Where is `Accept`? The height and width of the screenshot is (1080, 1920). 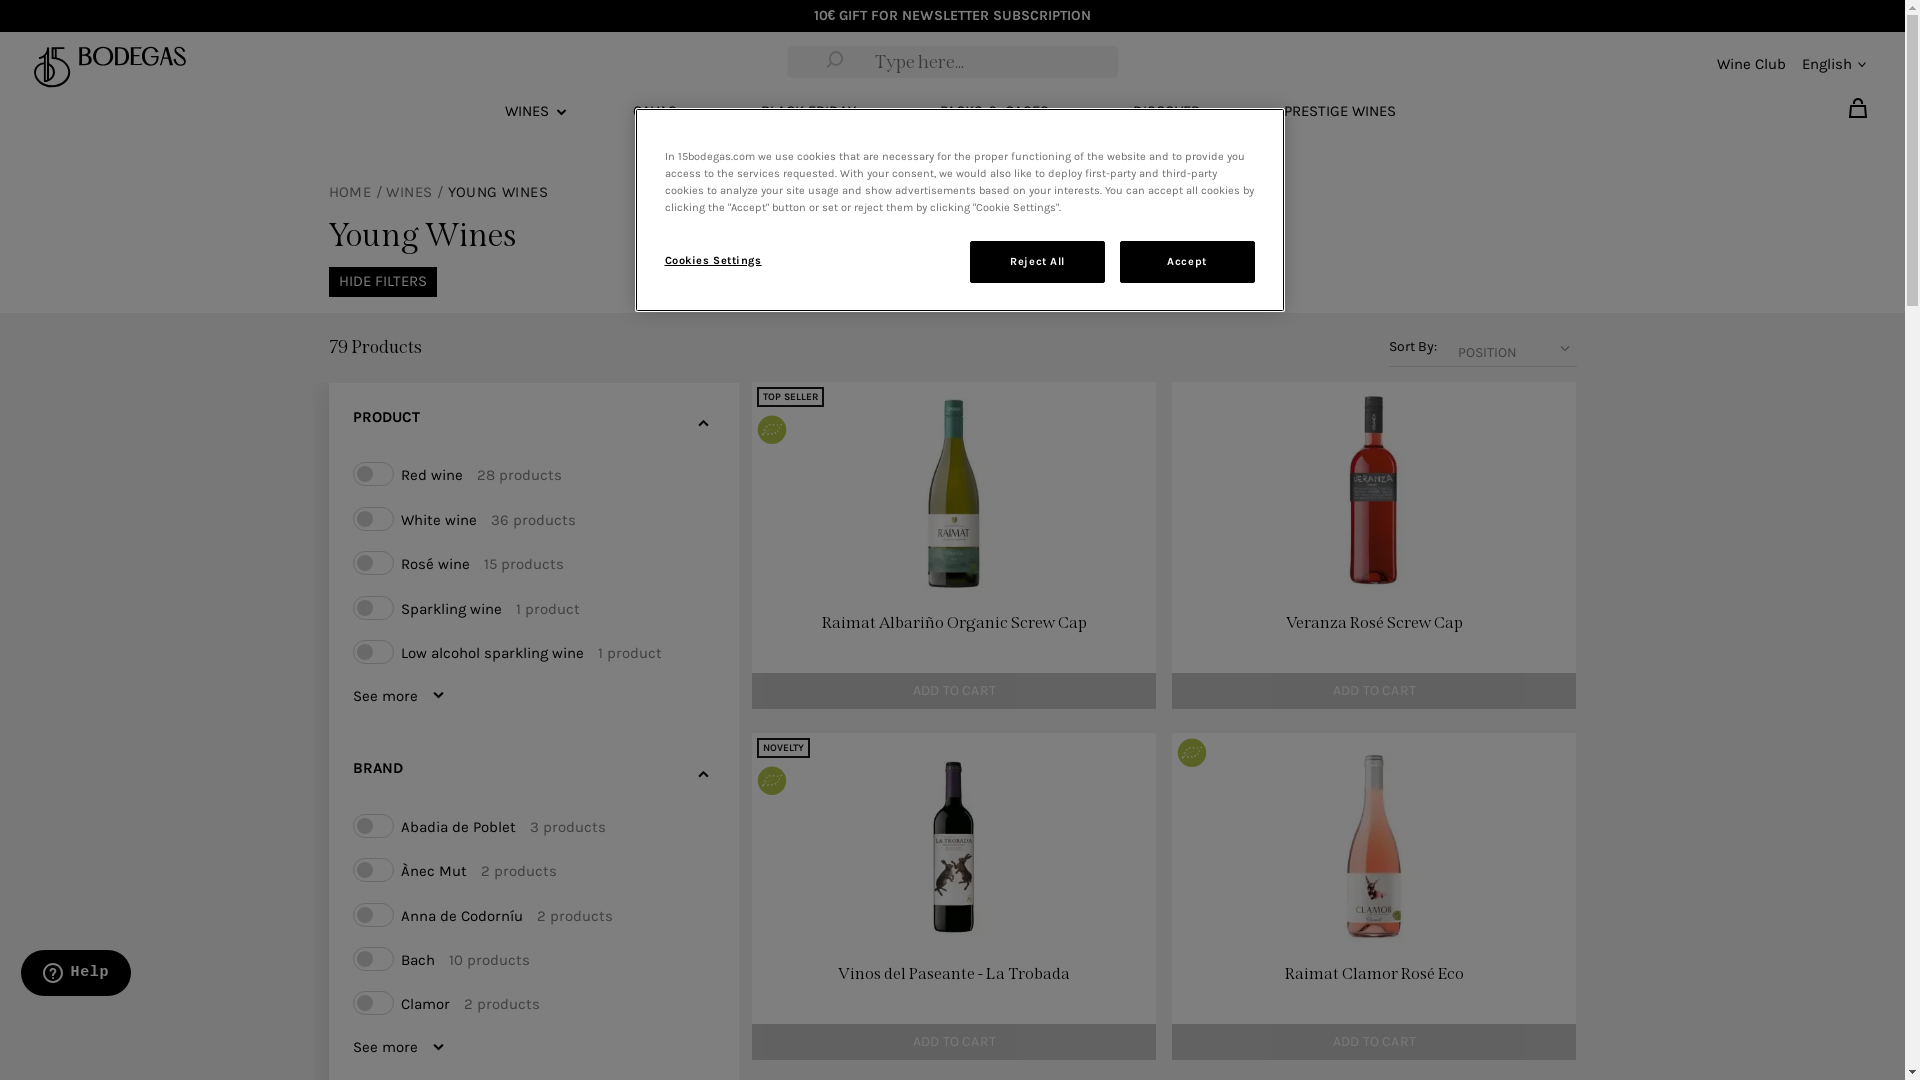
Accept is located at coordinates (1188, 262).